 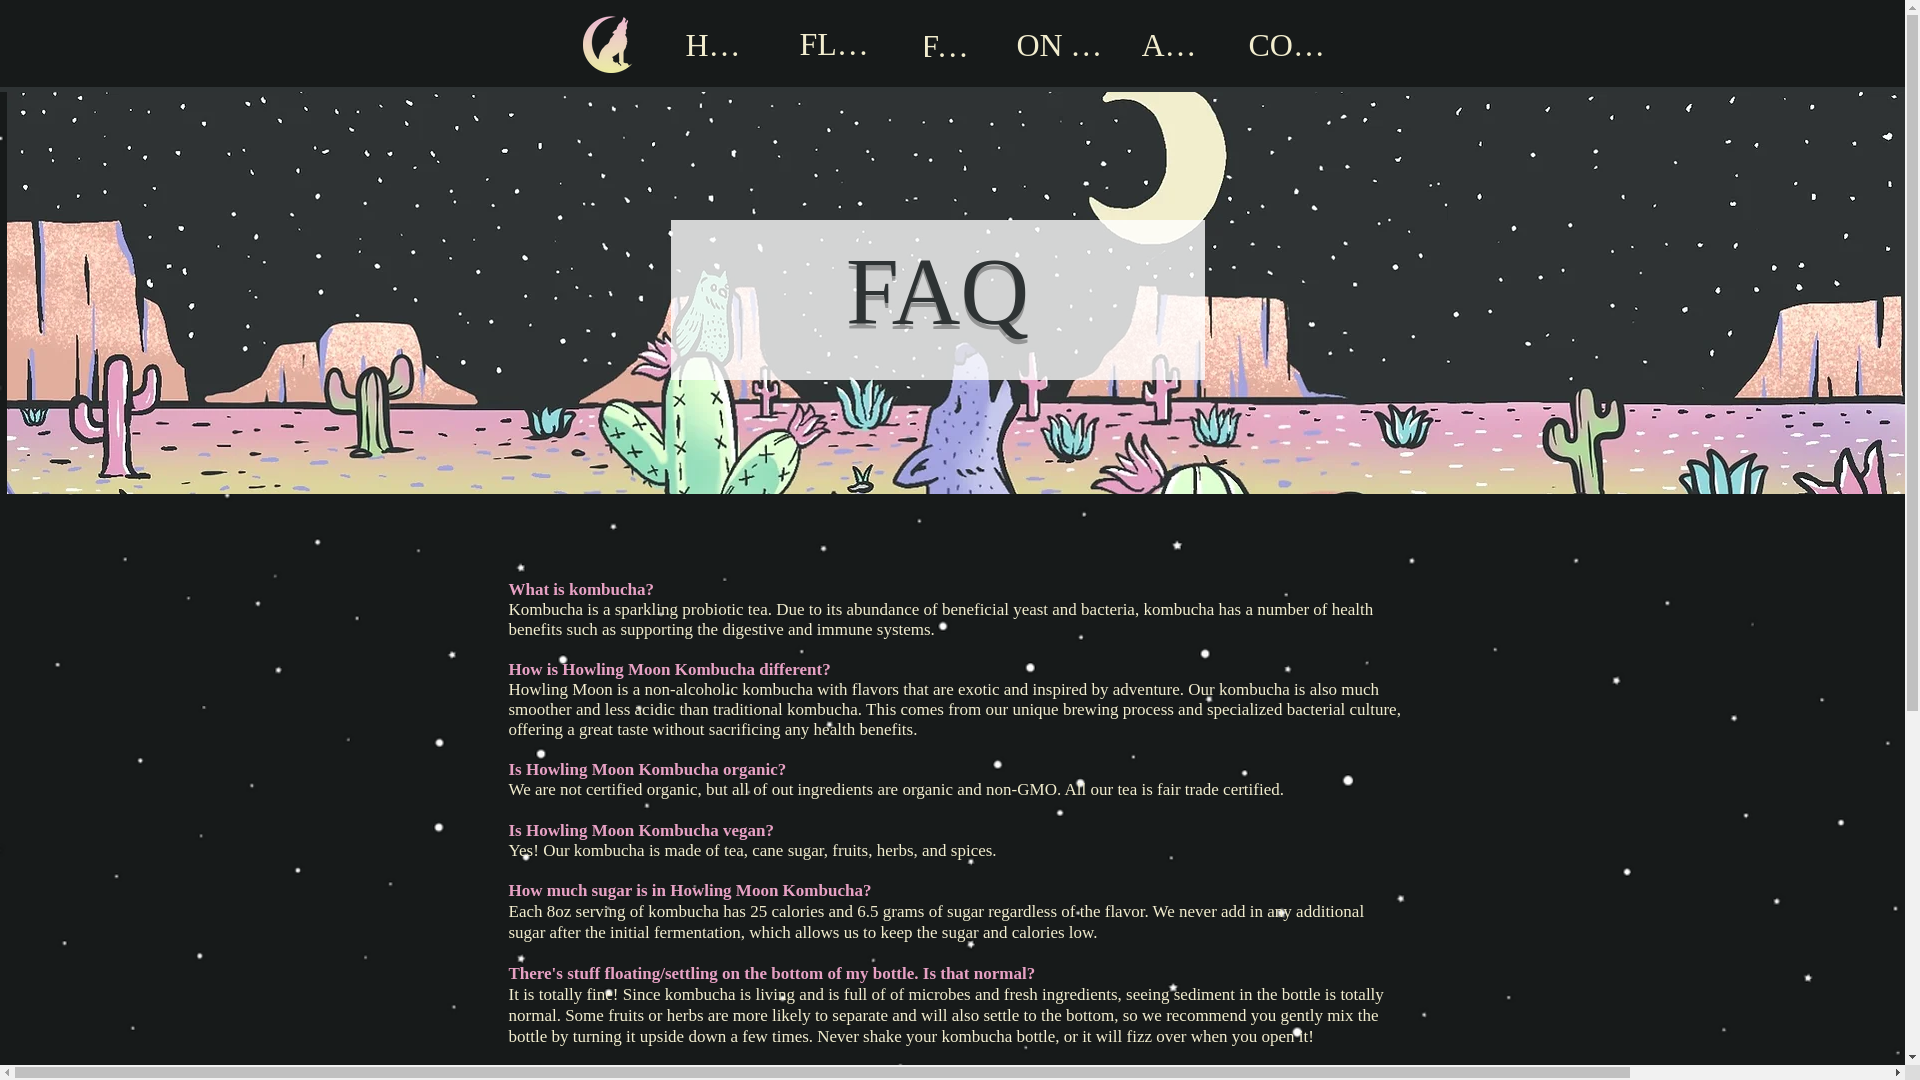 I want to click on HOME, so click(x=720, y=44).